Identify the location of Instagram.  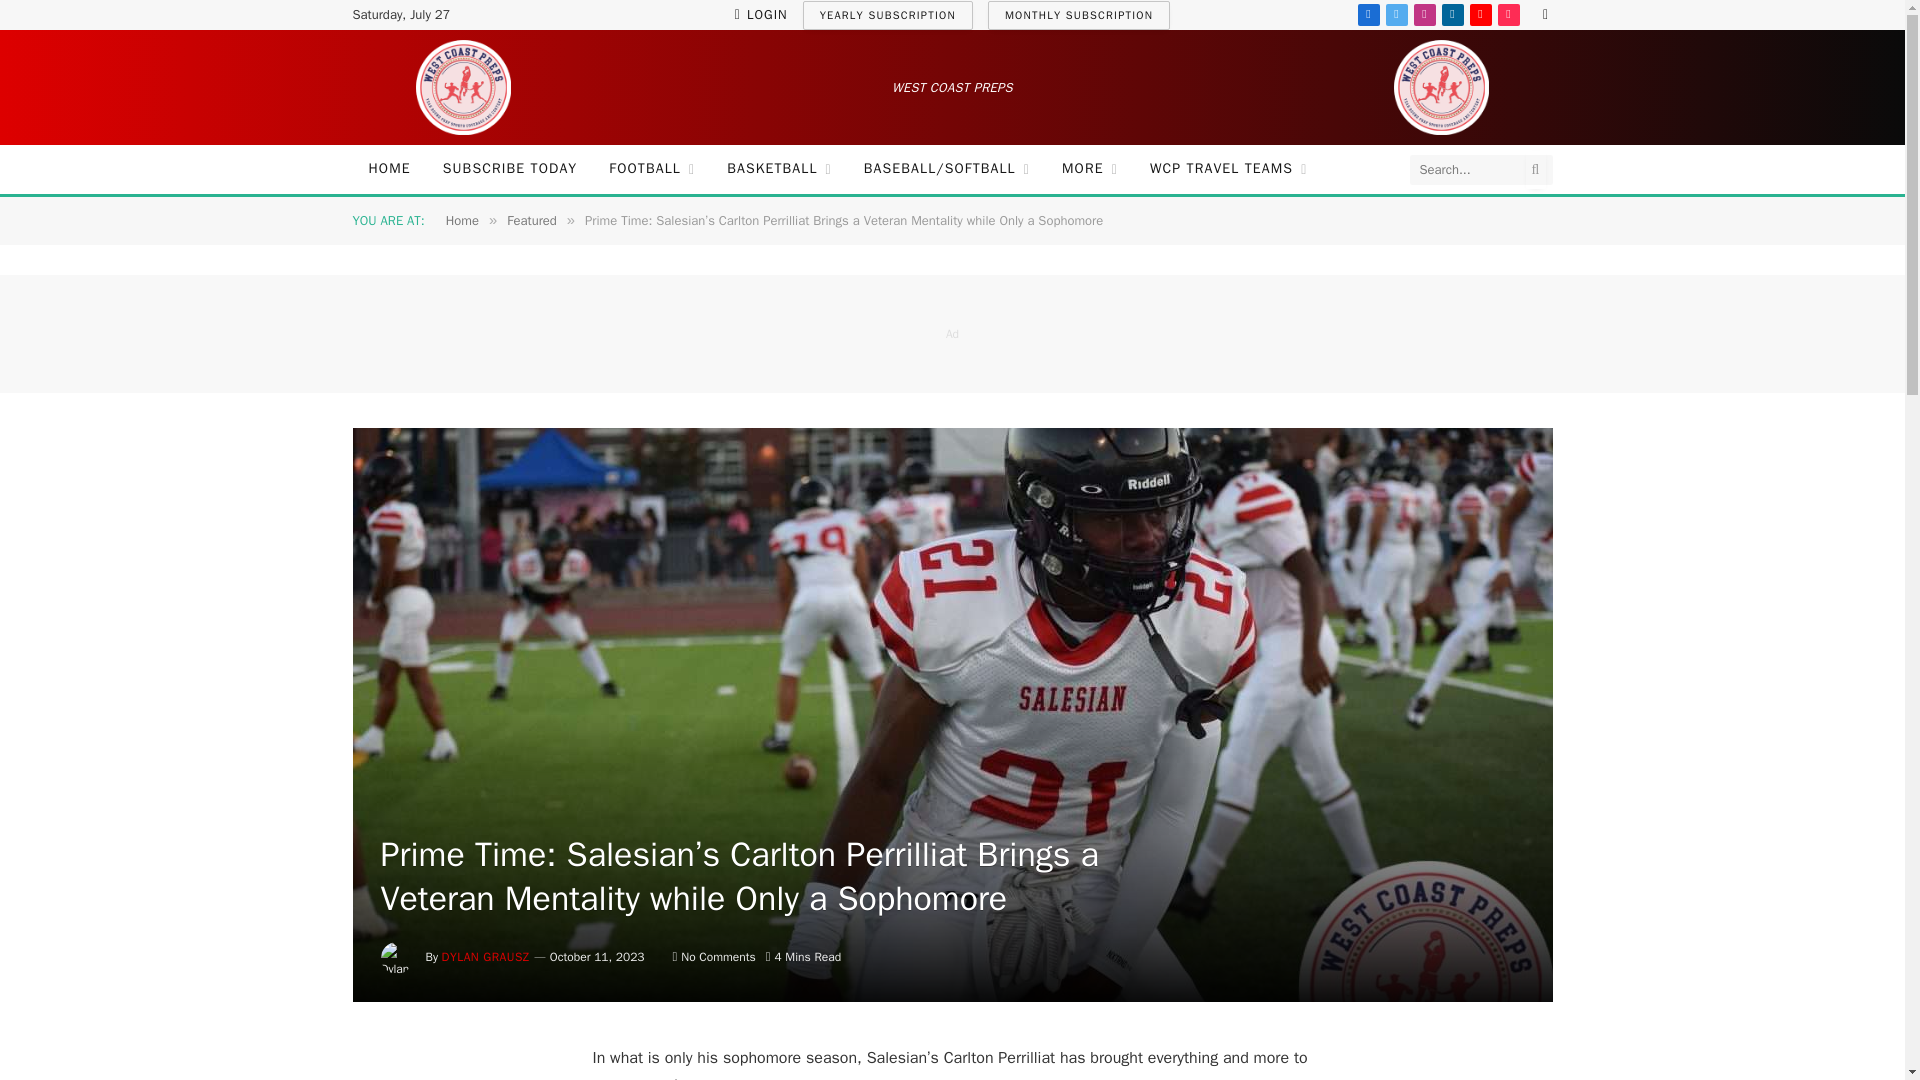
(1424, 14).